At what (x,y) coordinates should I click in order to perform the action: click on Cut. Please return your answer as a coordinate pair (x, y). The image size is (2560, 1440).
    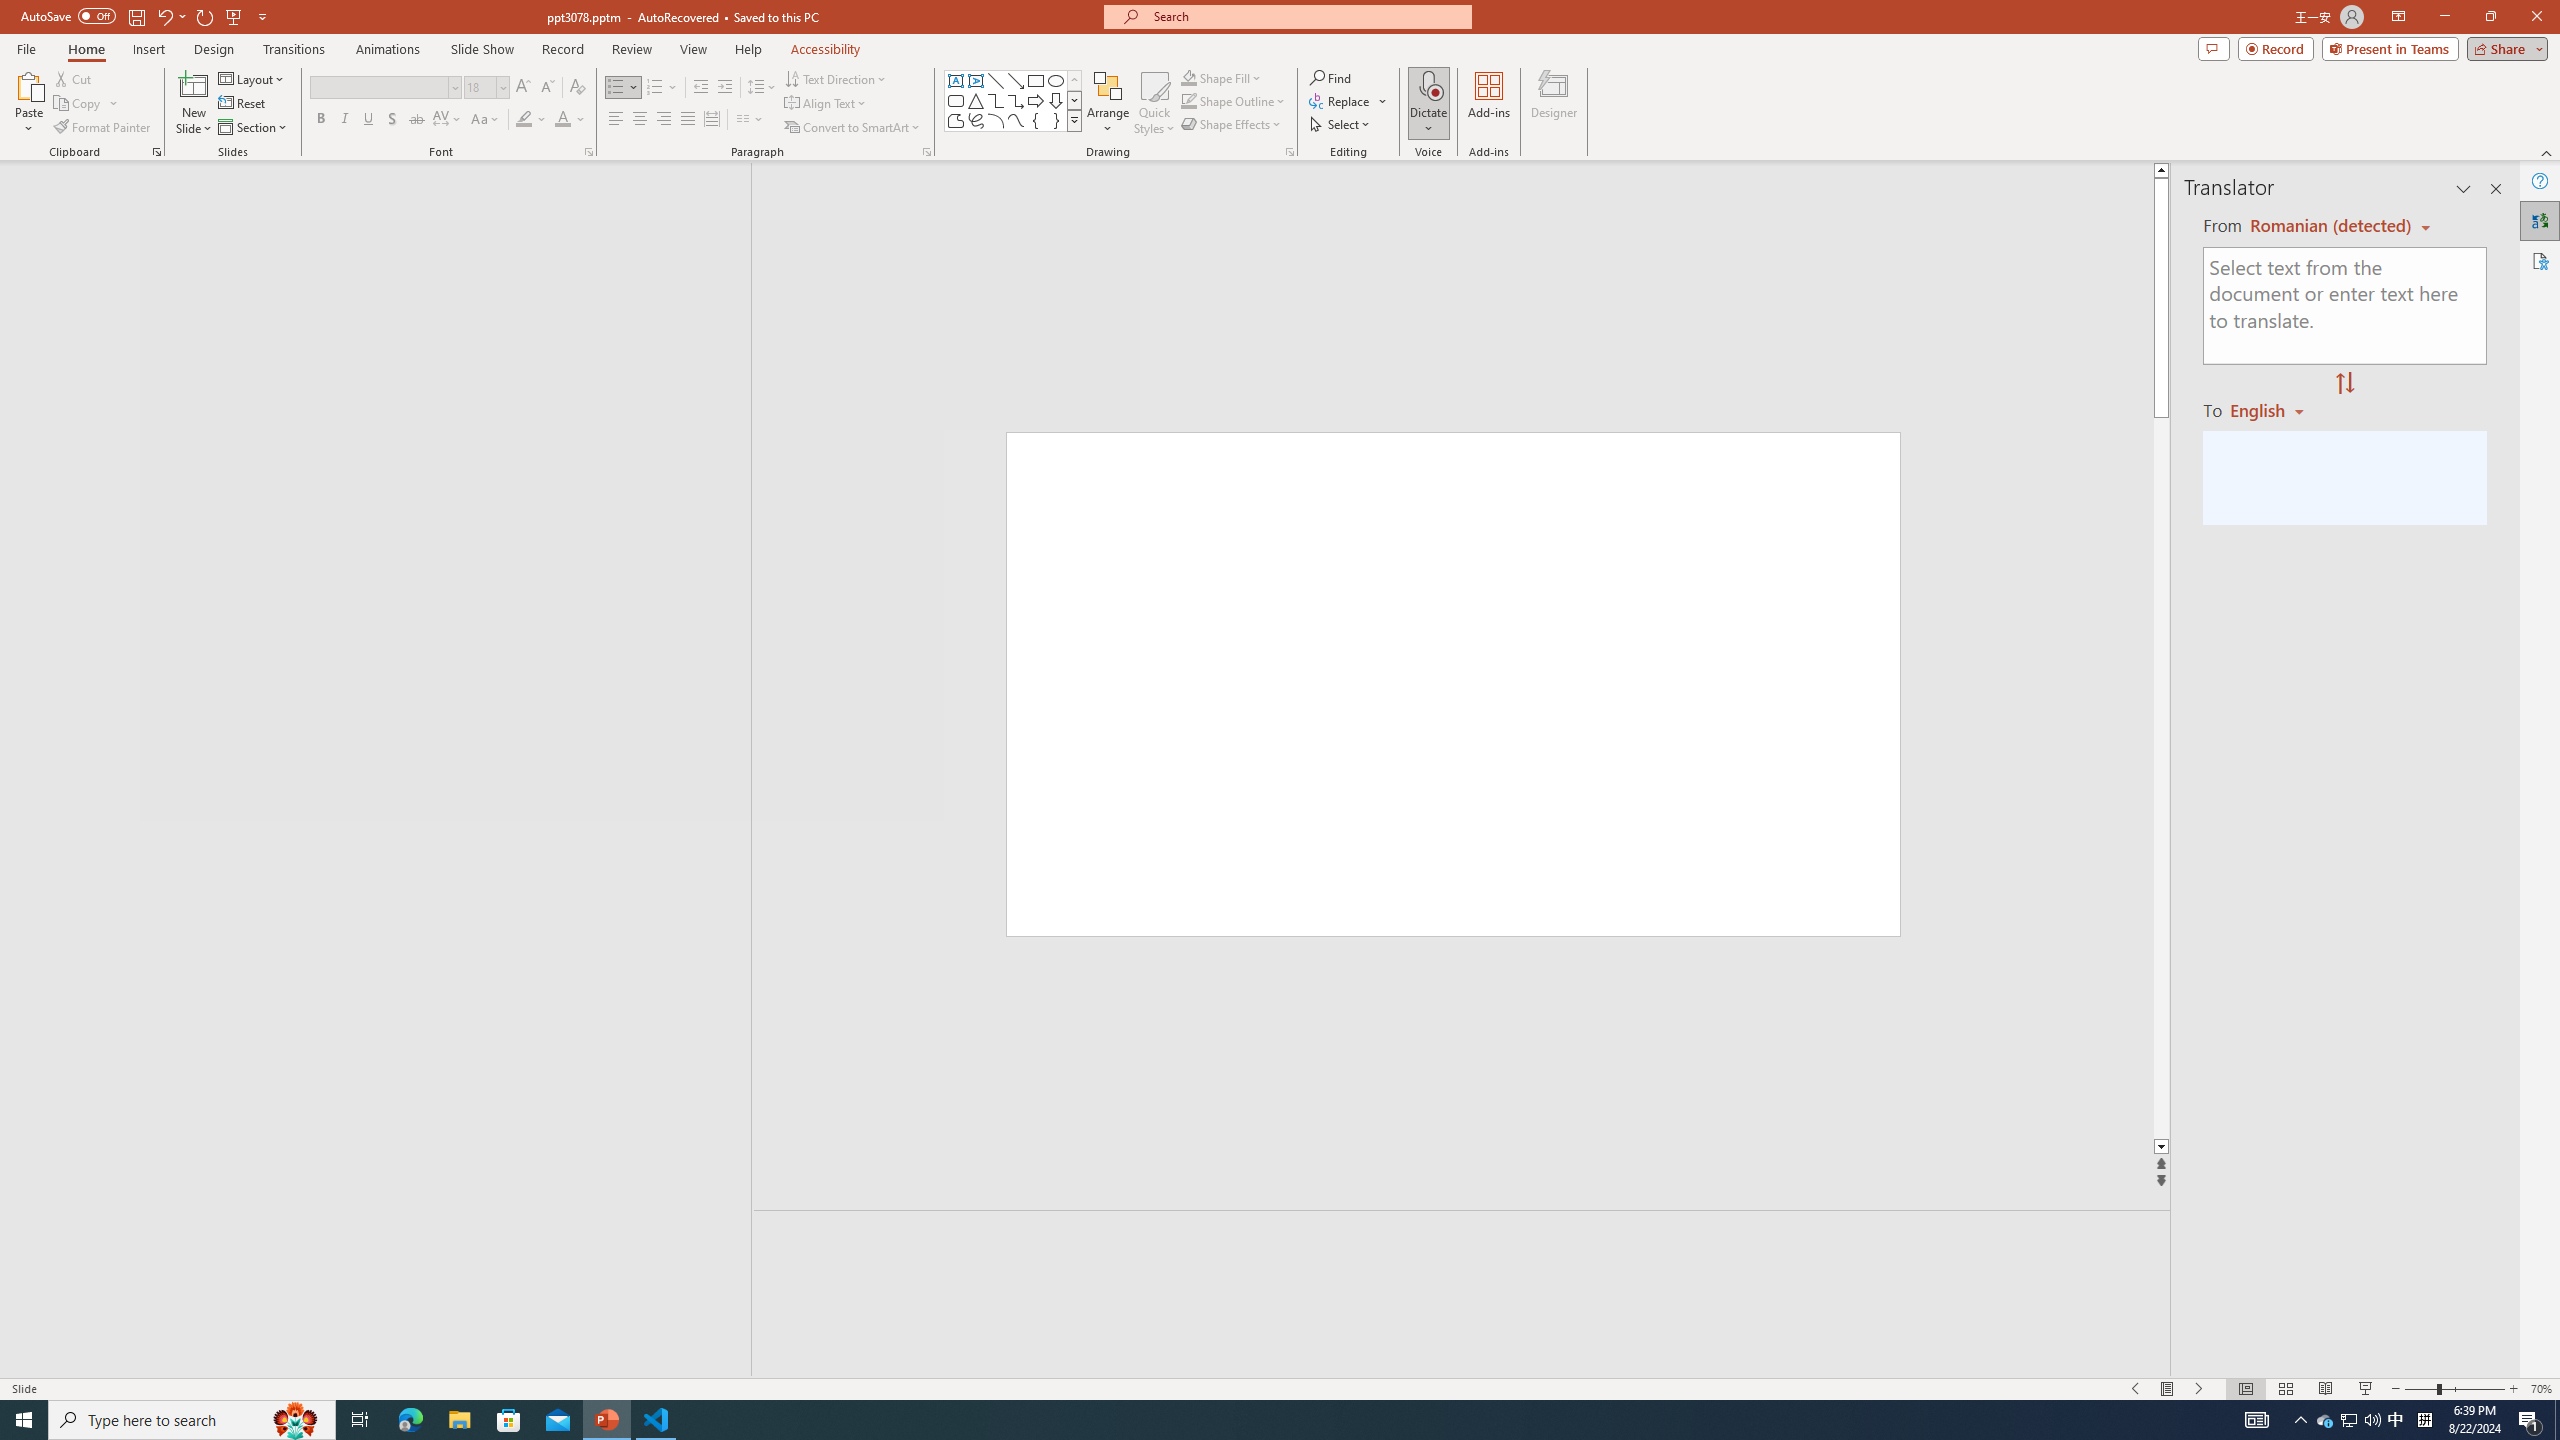
    Looking at the image, I should click on (74, 78).